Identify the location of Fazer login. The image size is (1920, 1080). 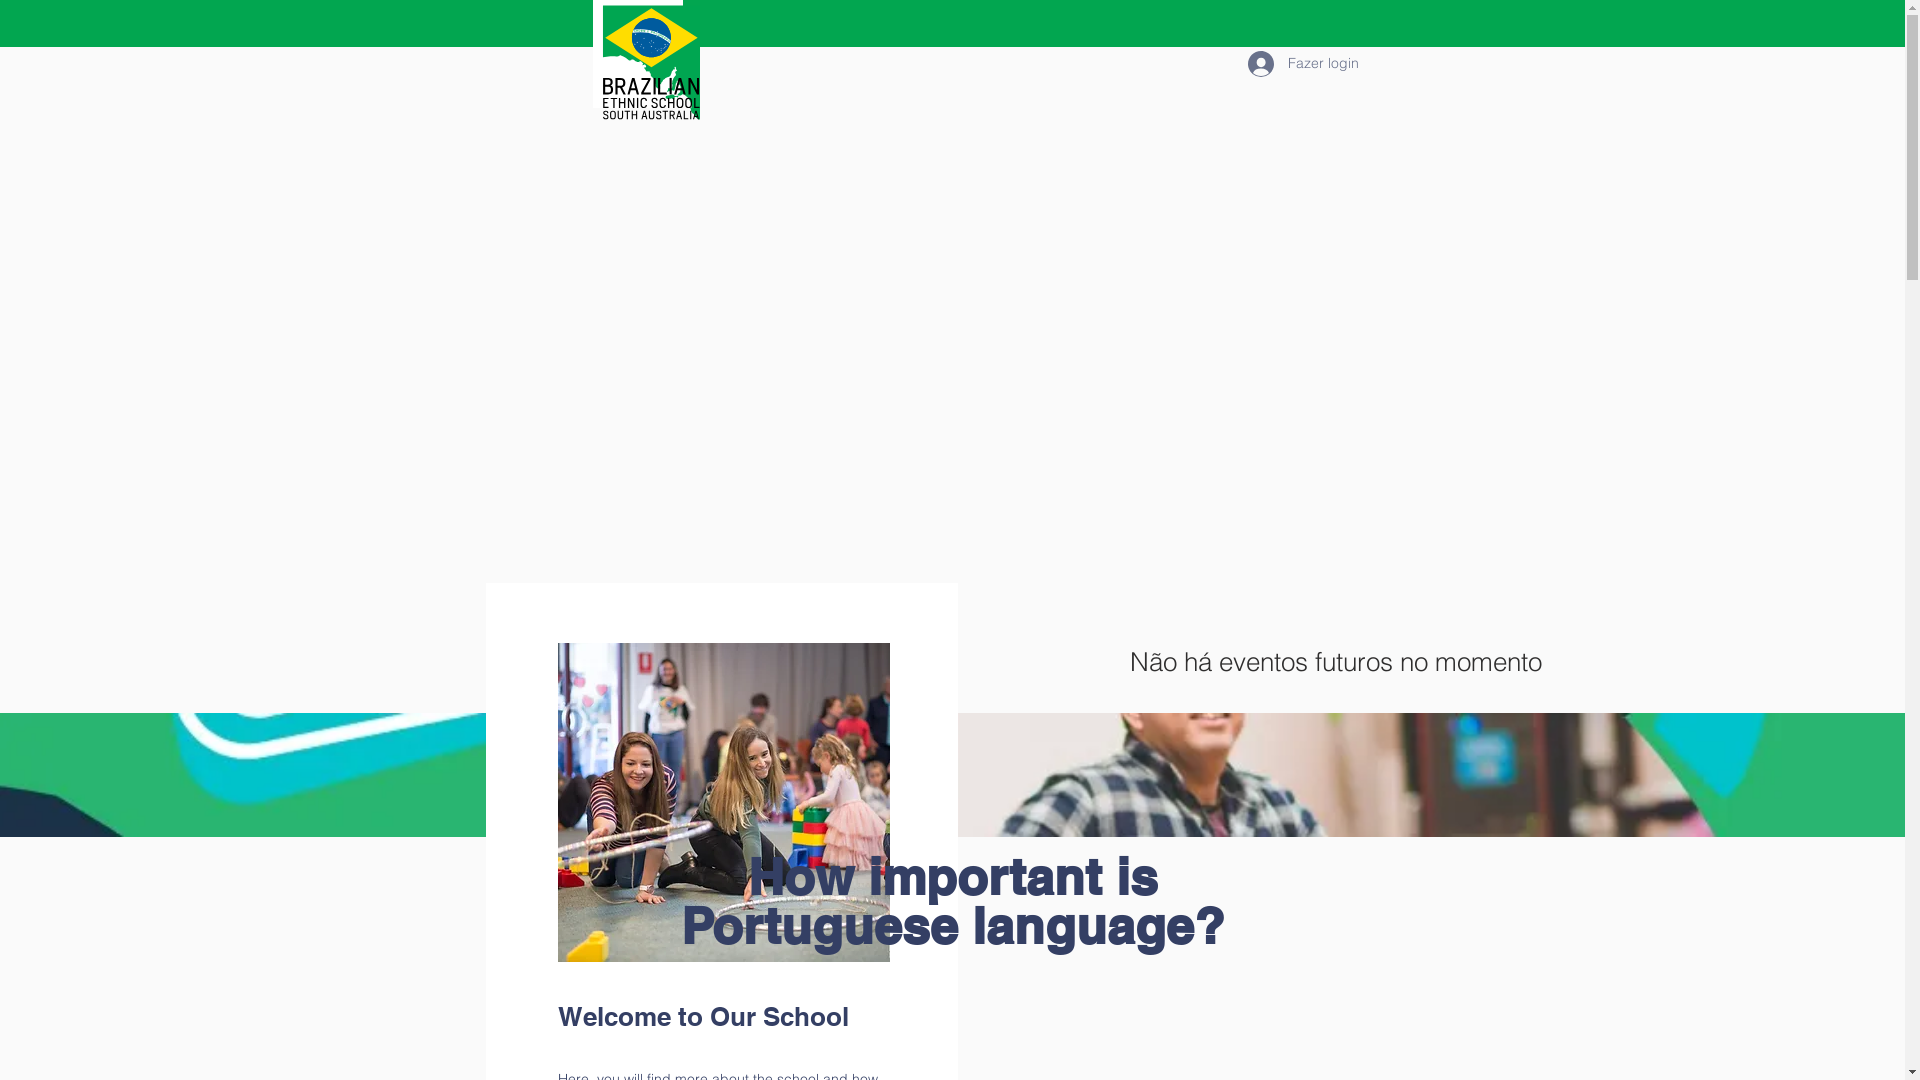
(1294, 63).